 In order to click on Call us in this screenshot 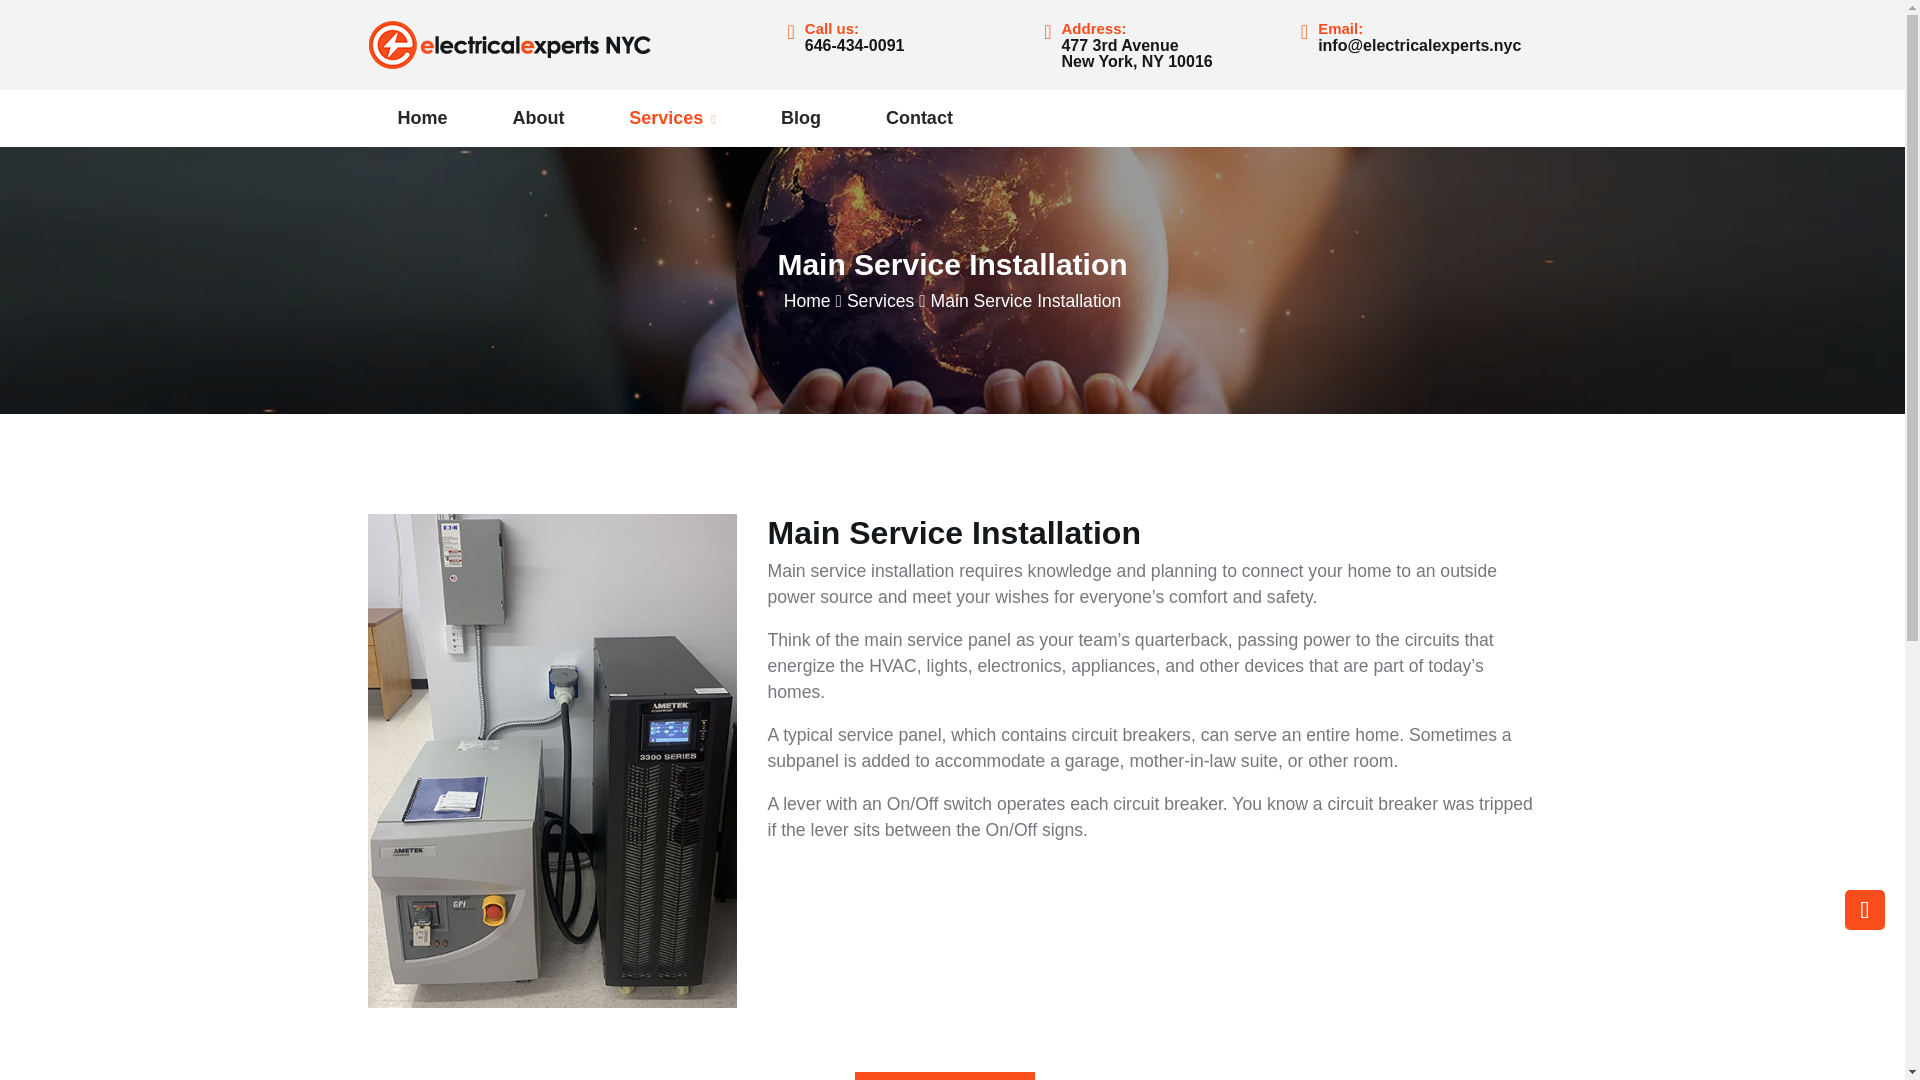, I will do `click(807, 300)`.